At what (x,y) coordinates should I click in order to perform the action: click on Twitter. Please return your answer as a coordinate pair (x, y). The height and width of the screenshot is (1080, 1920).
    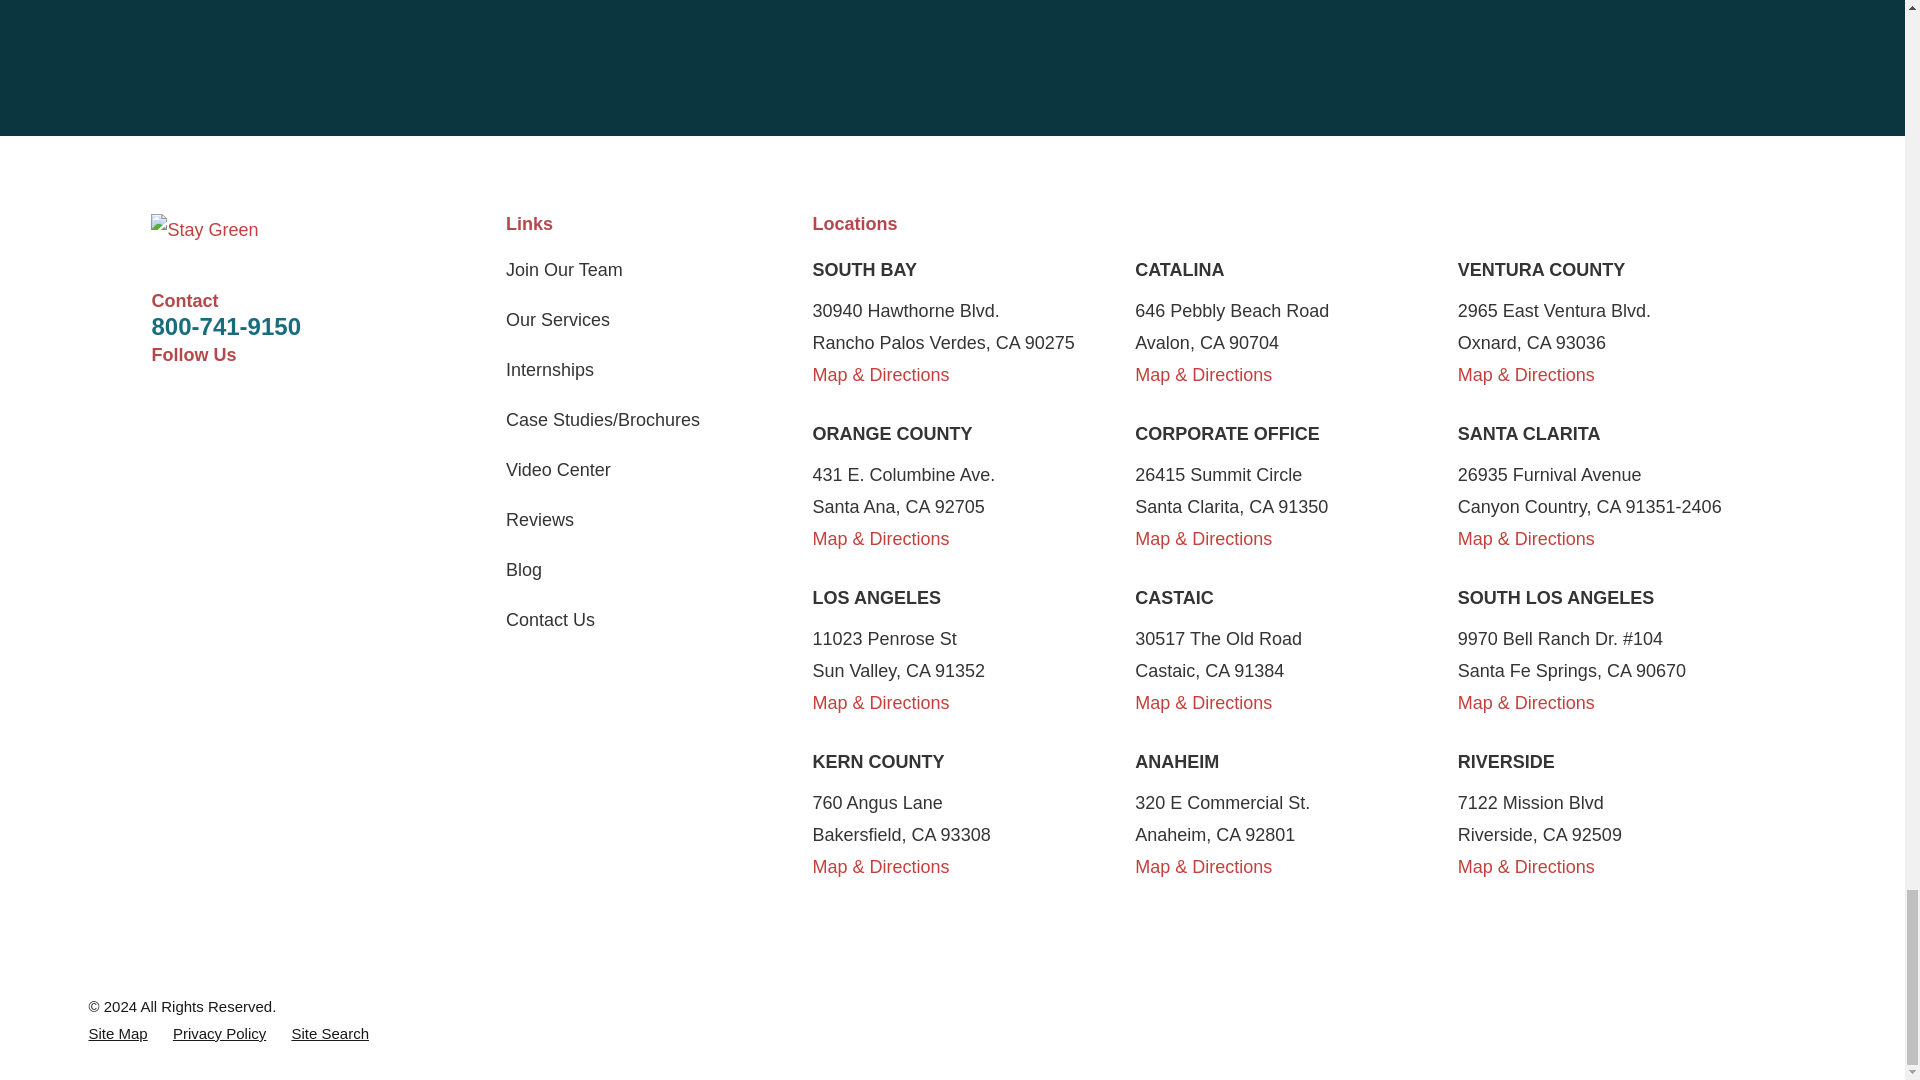
    Looking at the image, I should click on (216, 397).